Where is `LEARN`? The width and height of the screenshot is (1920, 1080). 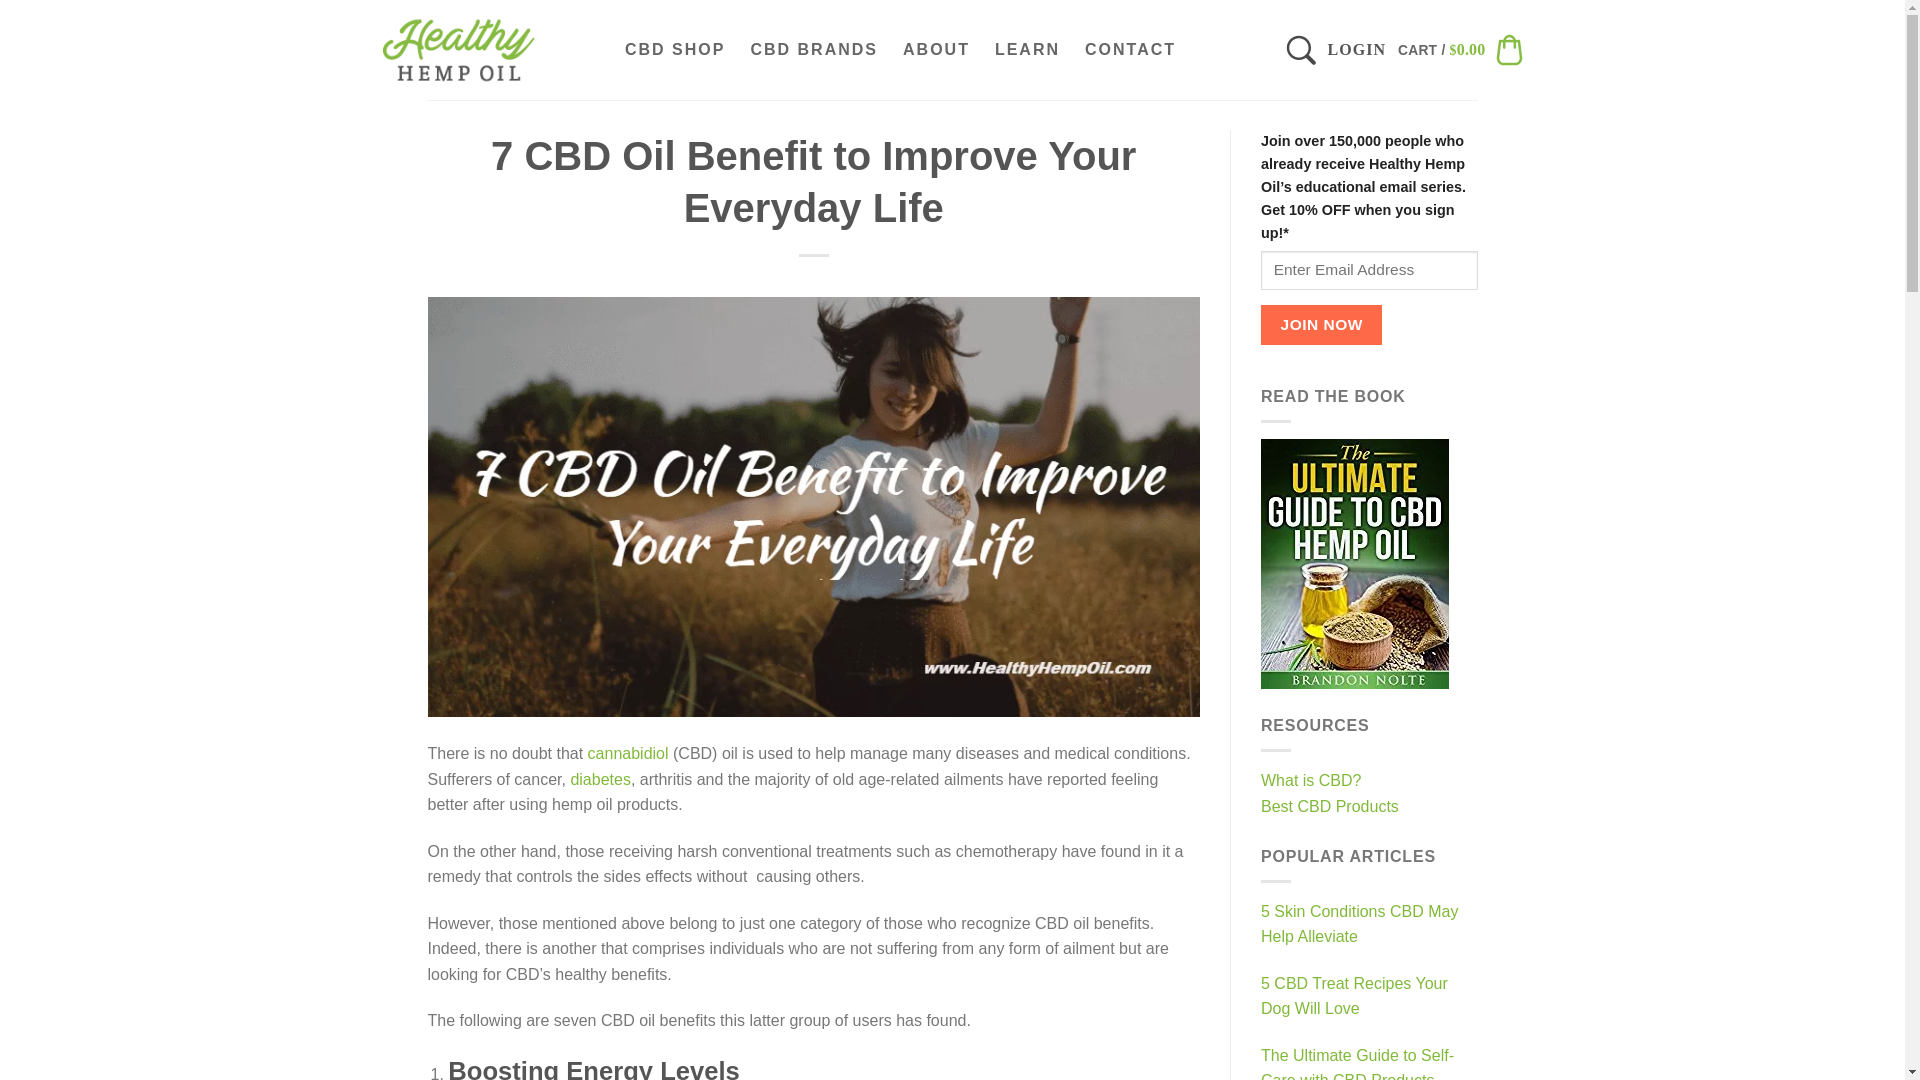 LEARN is located at coordinates (1028, 49).